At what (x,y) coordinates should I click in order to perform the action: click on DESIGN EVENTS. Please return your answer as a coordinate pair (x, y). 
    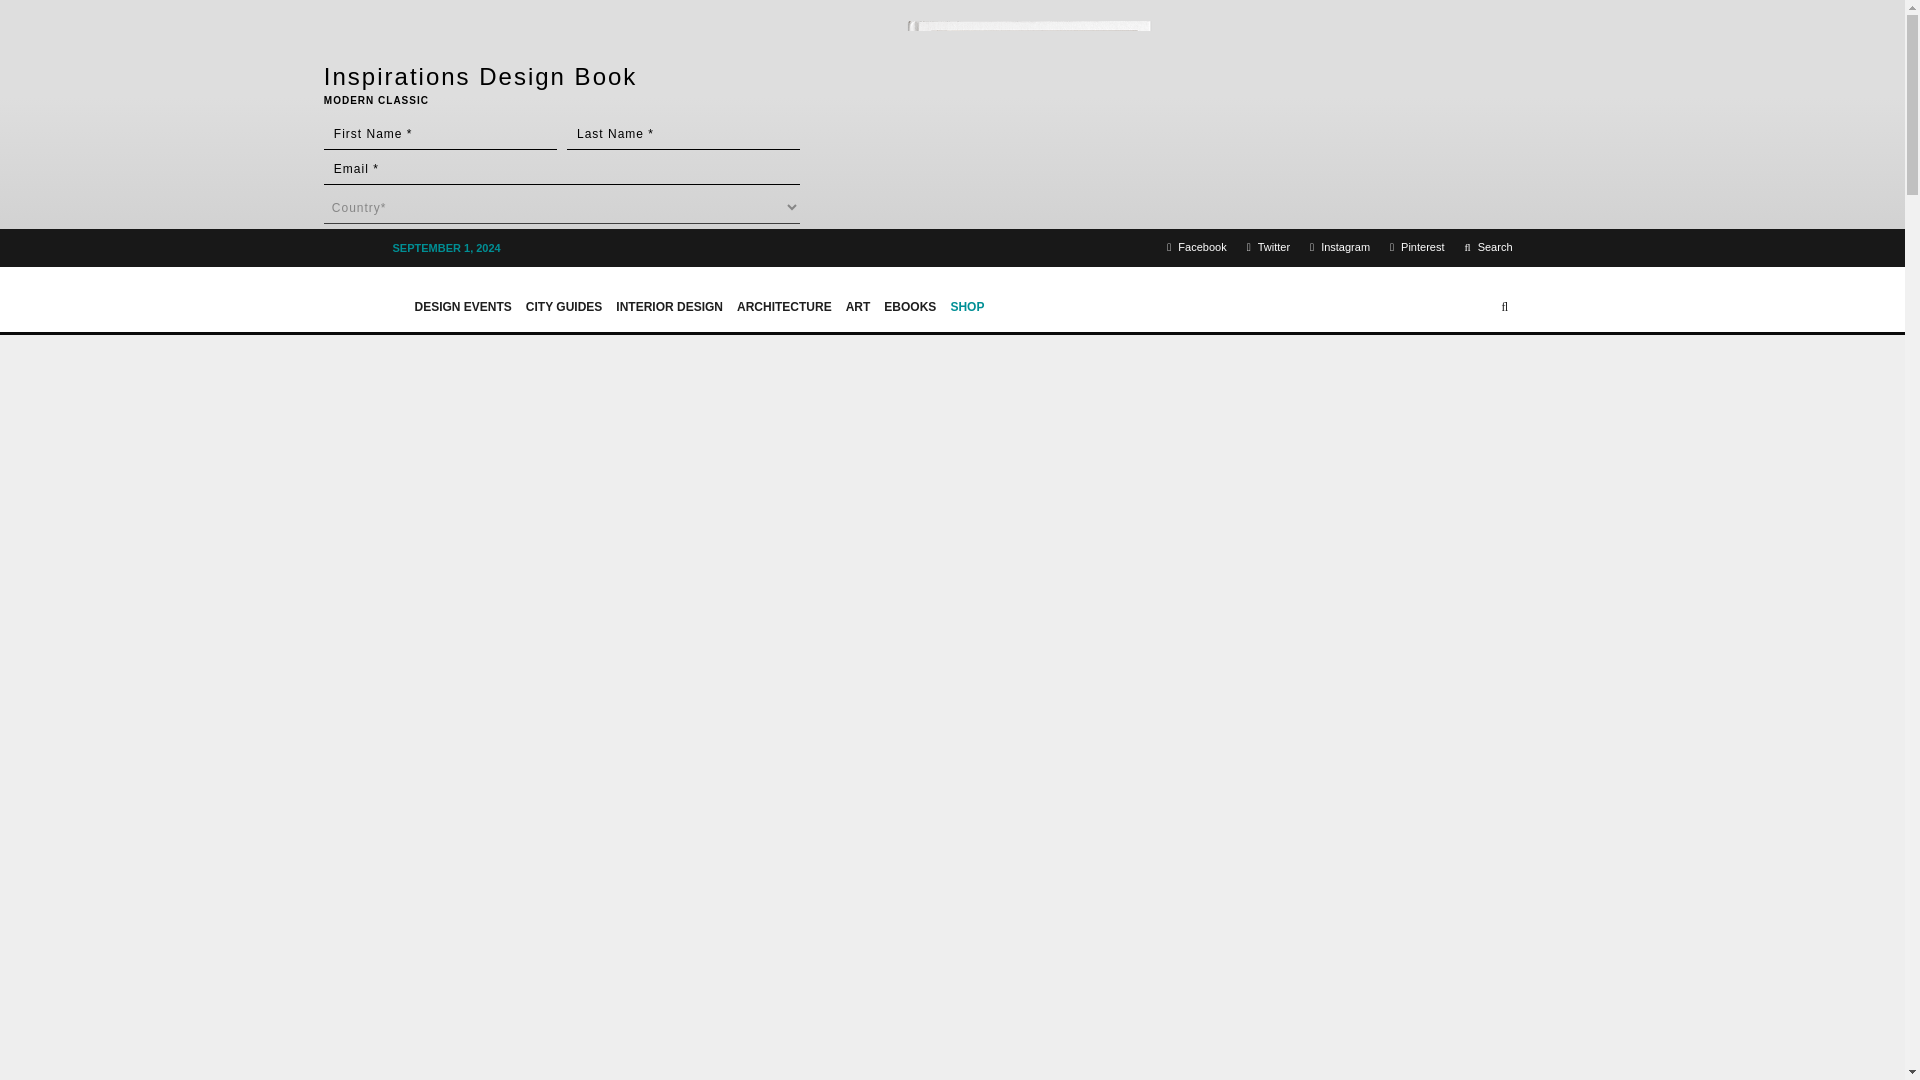
    Looking at the image, I should click on (462, 298).